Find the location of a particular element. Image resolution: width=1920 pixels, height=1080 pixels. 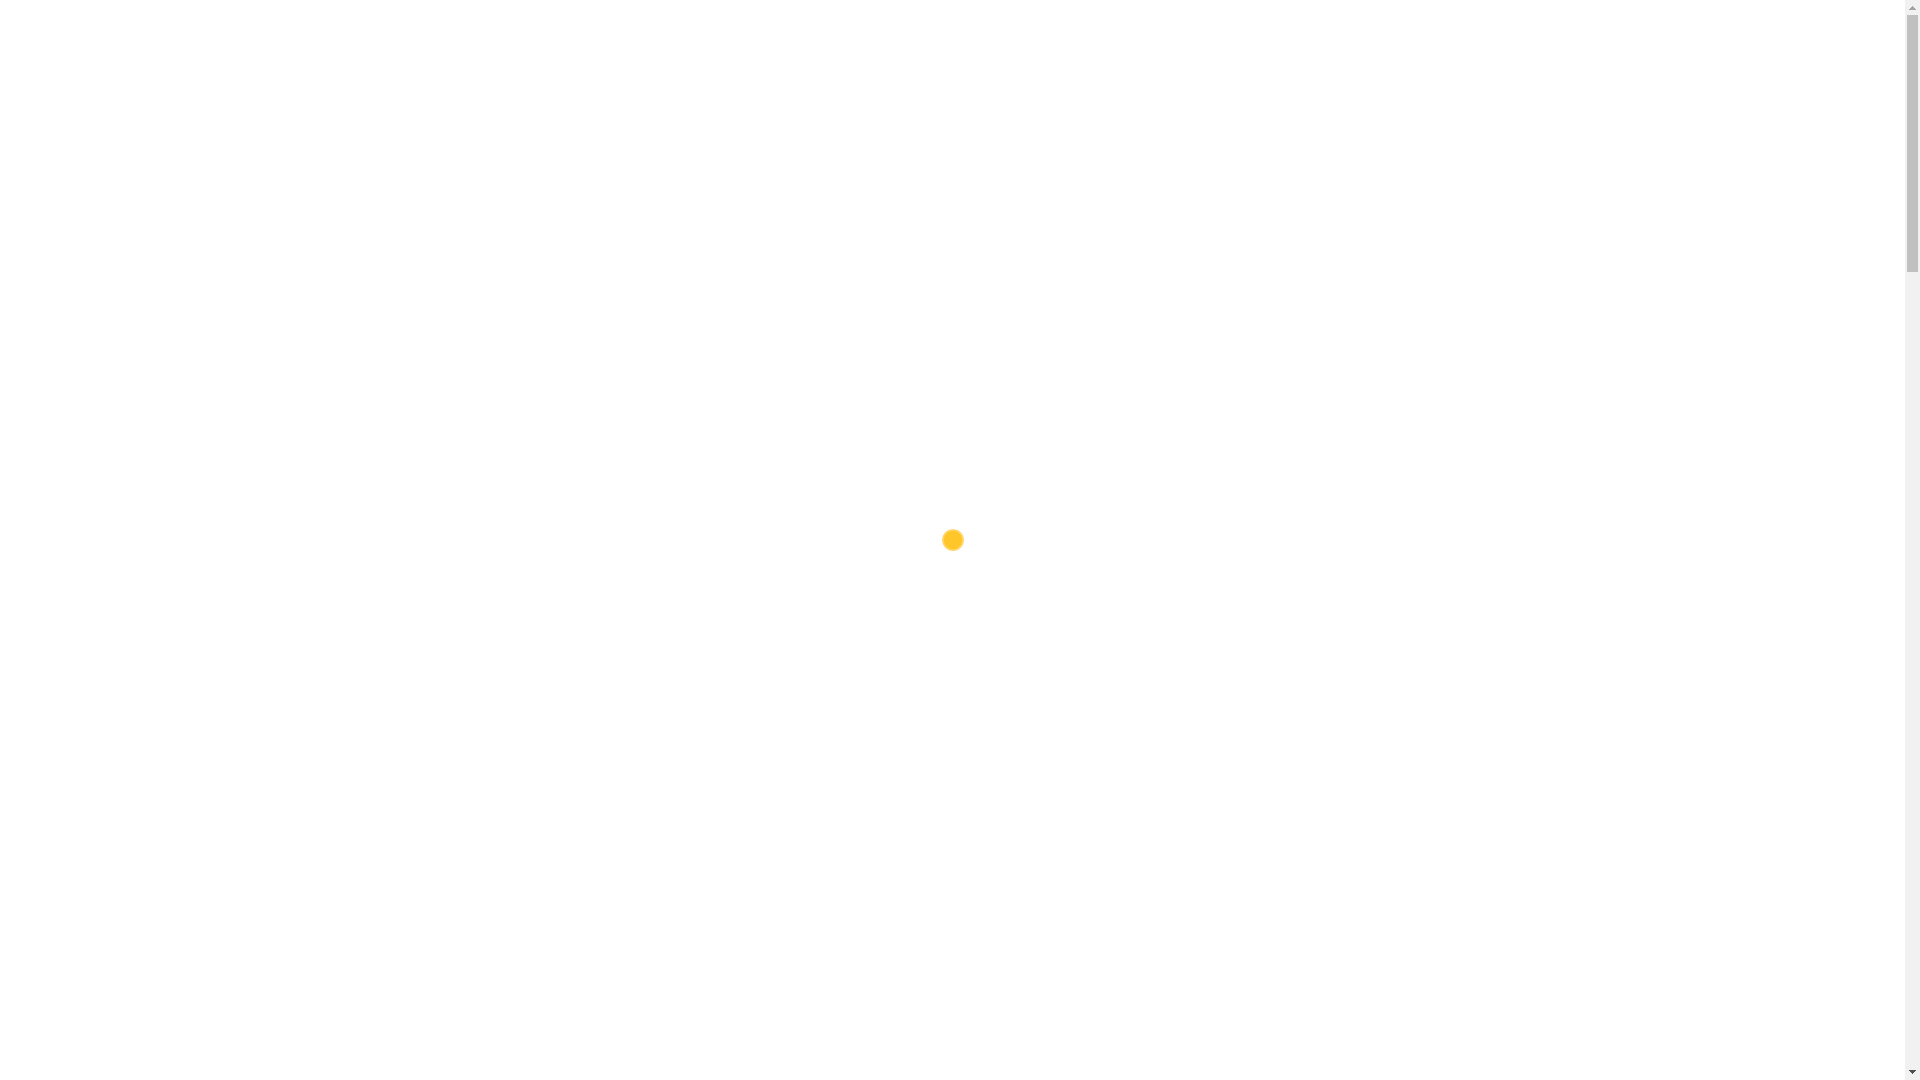

info@aonawa.org.au is located at coordinates (708, 38).